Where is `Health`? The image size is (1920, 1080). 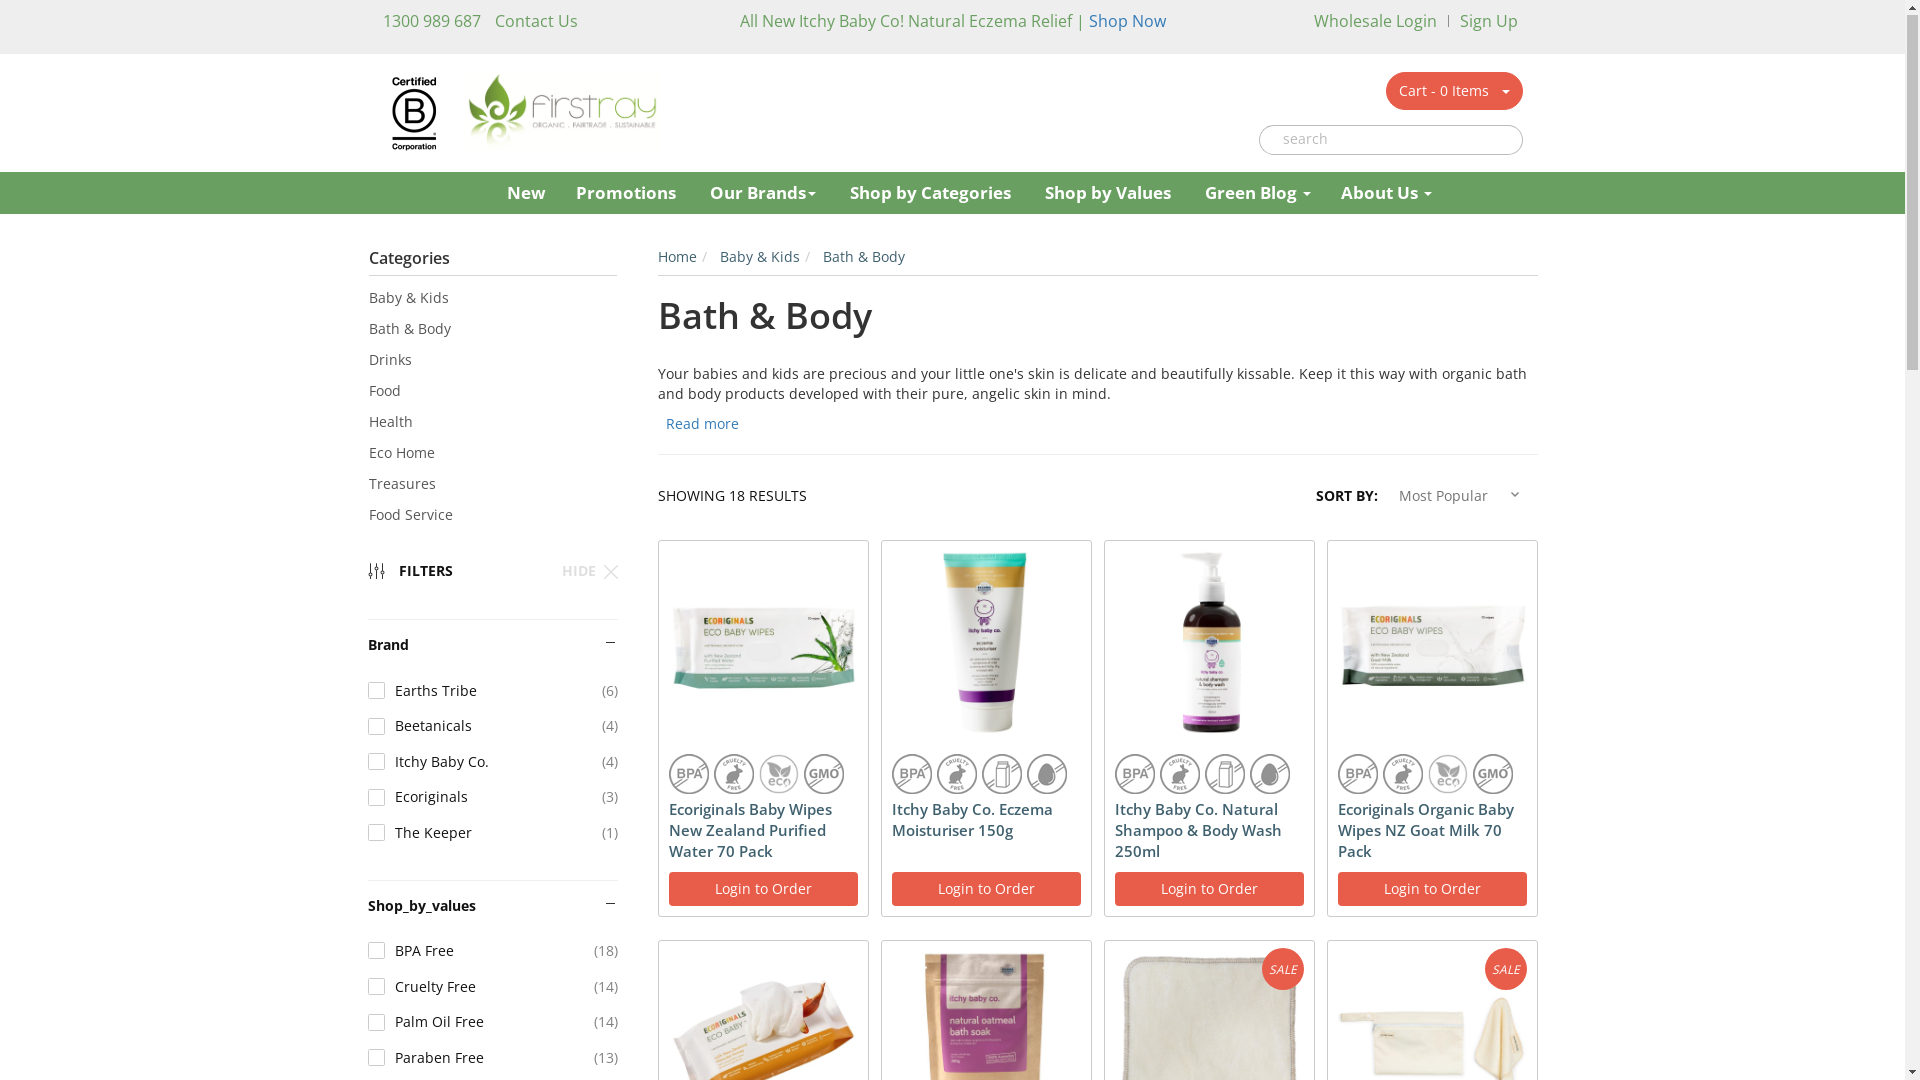 Health is located at coordinates (492, 423).